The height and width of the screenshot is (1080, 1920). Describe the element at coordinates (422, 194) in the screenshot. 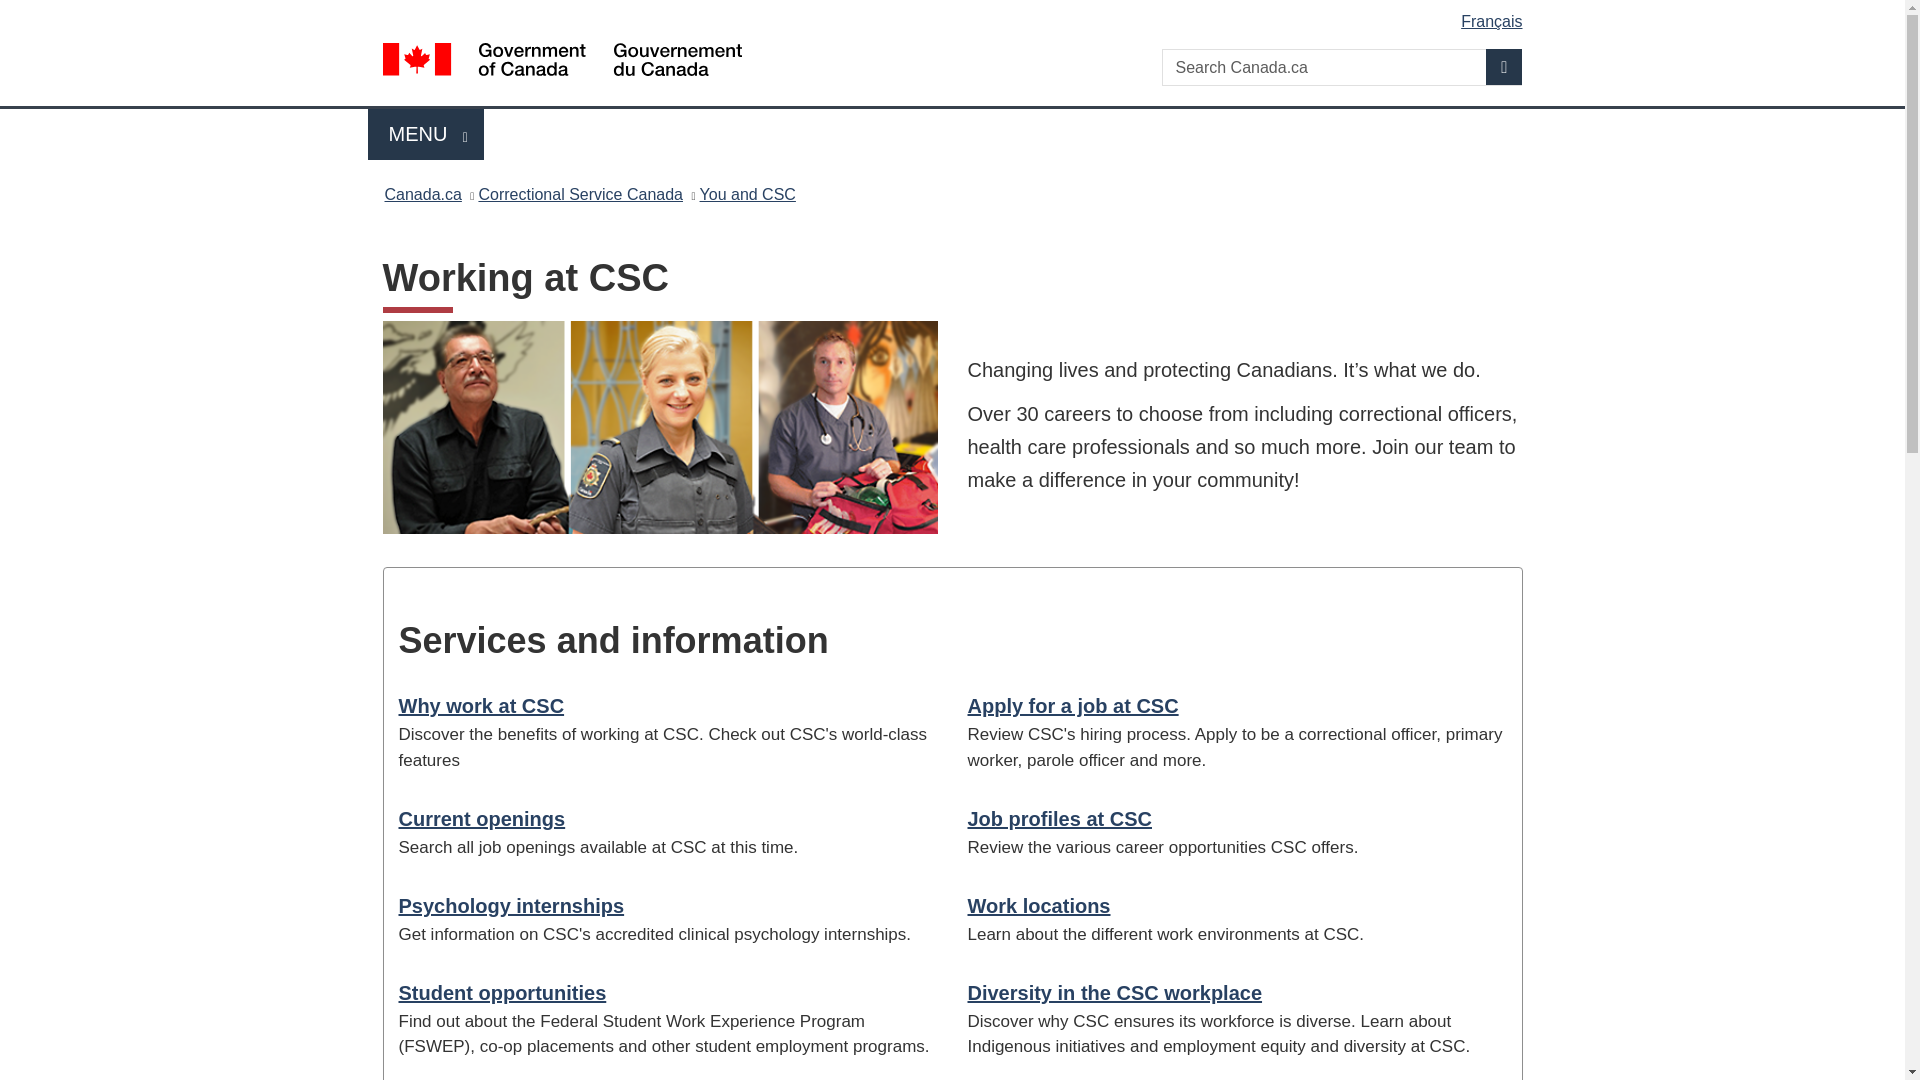

I see `Work locations` at that location.